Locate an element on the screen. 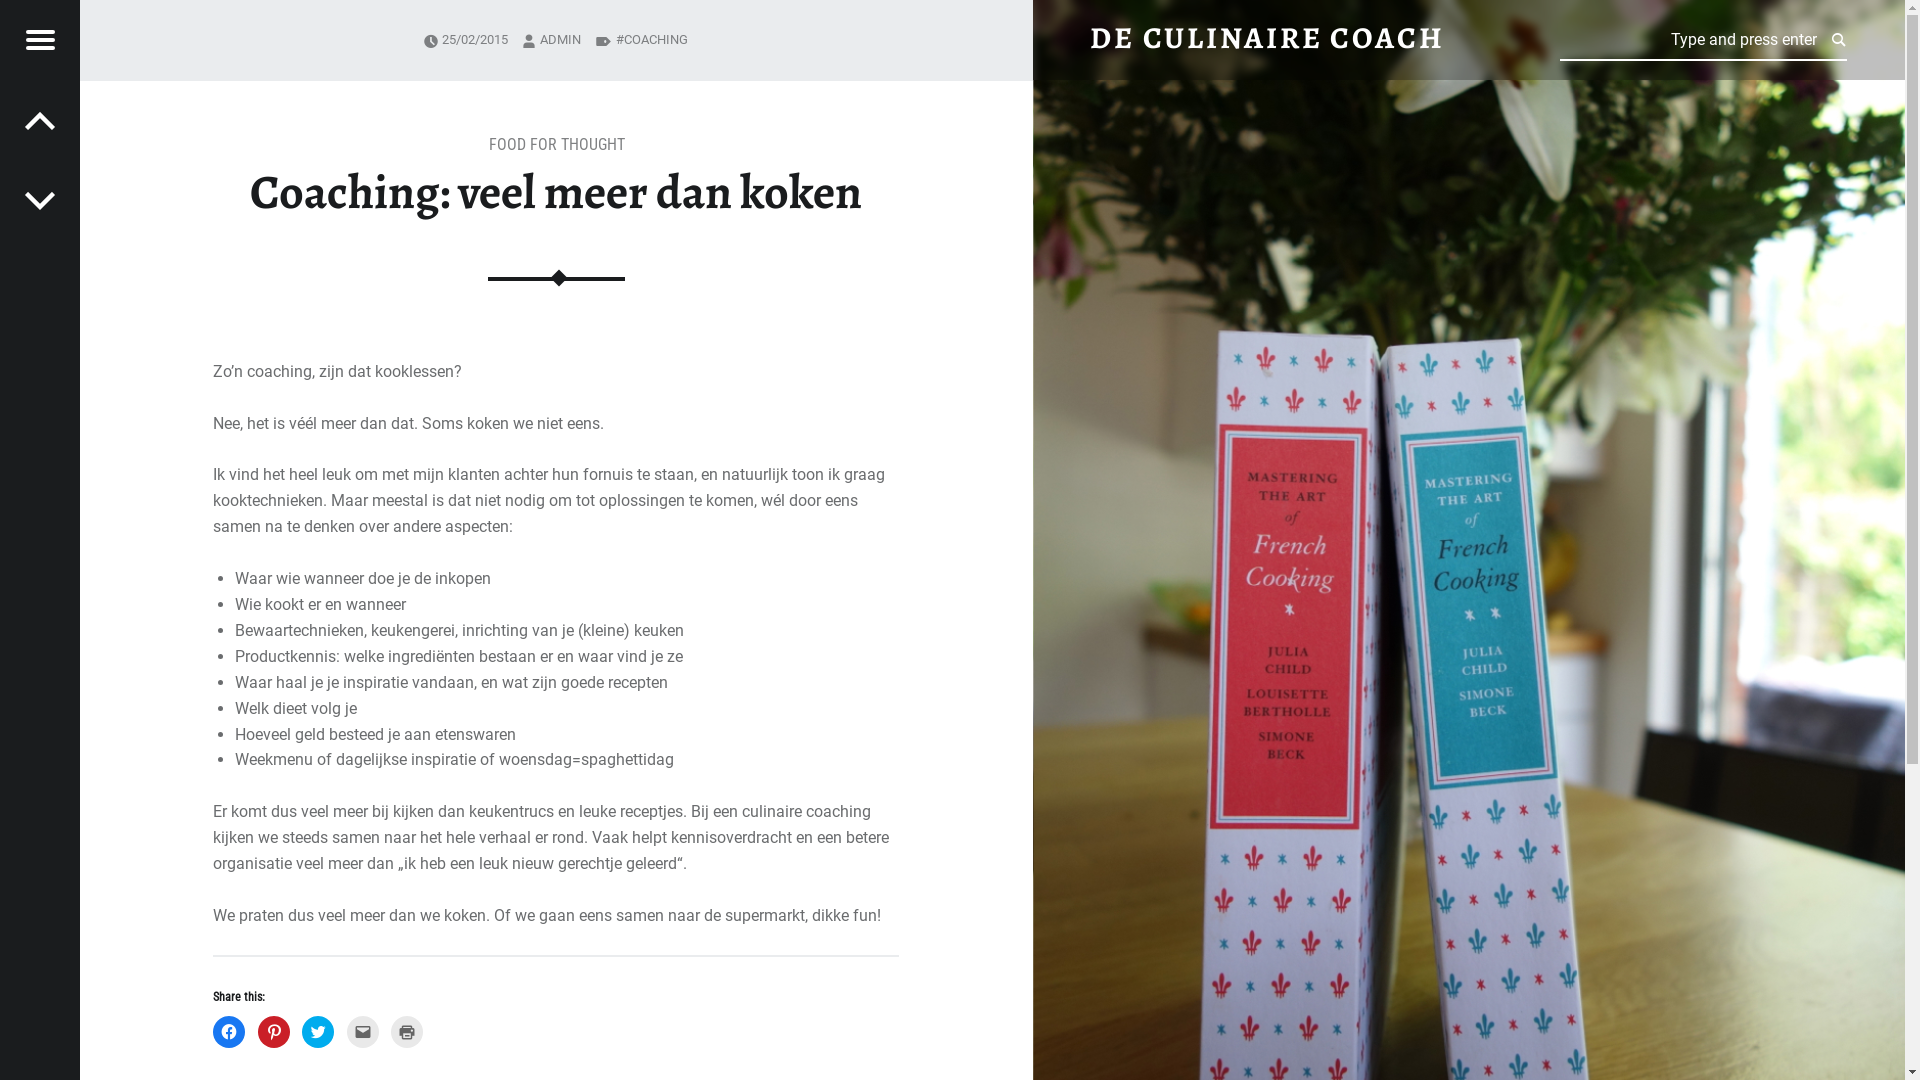  Menu is located at coordinates (40, 40).